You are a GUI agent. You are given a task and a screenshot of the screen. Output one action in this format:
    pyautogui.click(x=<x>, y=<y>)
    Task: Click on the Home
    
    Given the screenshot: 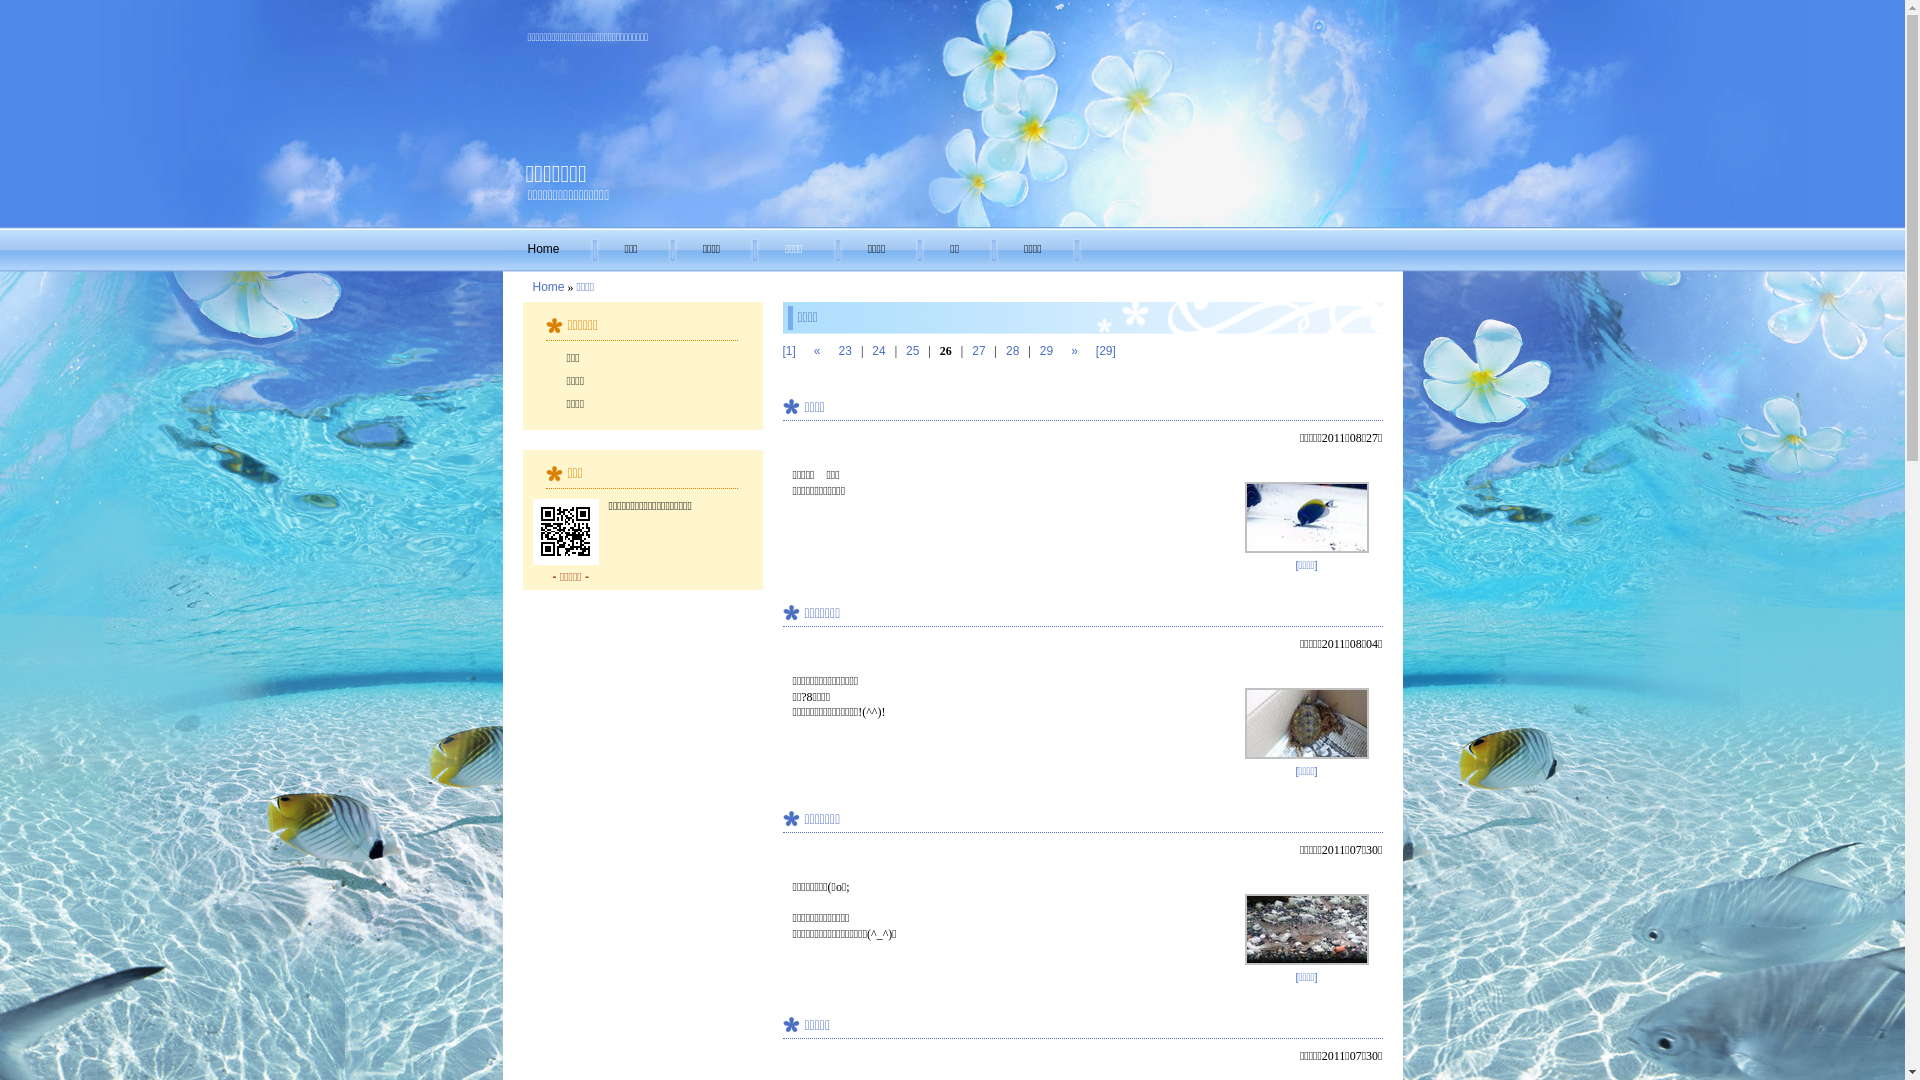 What is the action you would take?
    pyautogui.click(x=550, y=250)
    